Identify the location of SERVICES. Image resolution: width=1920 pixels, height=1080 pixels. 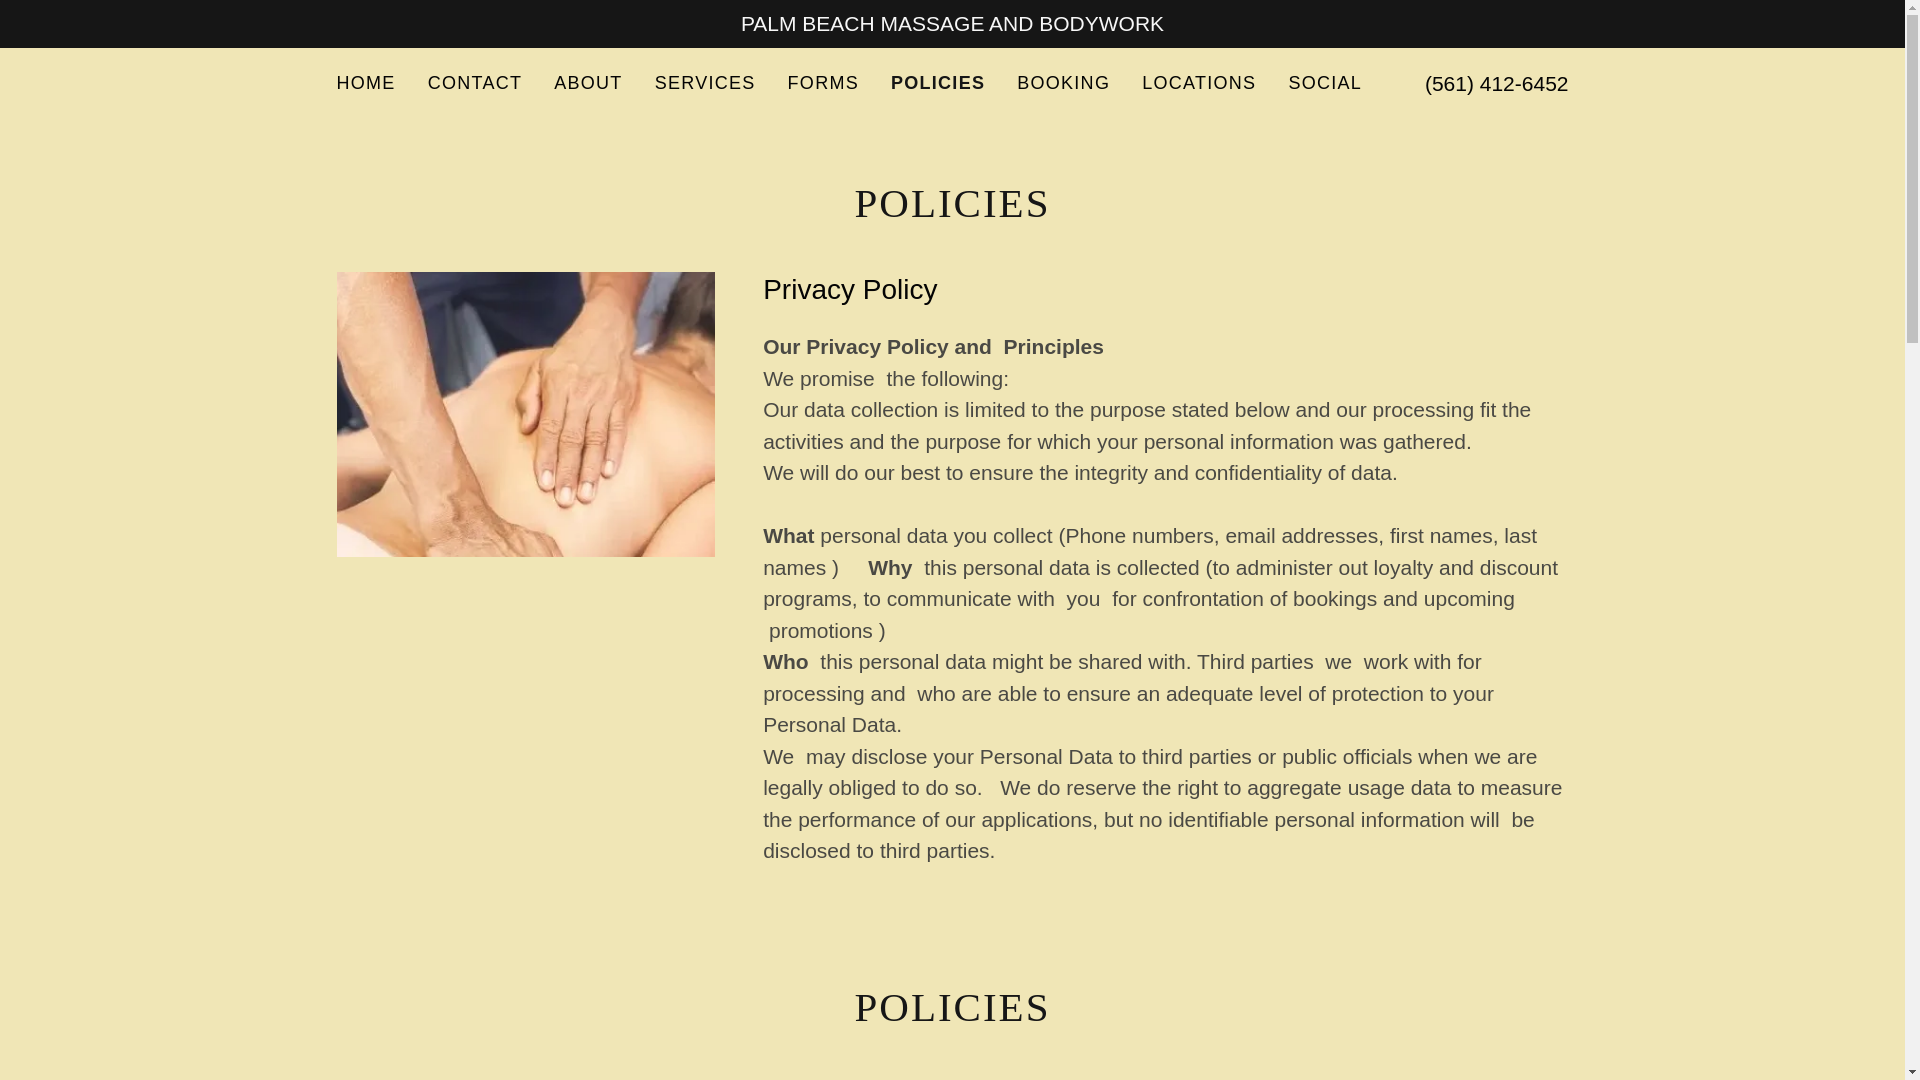
(705, 82).